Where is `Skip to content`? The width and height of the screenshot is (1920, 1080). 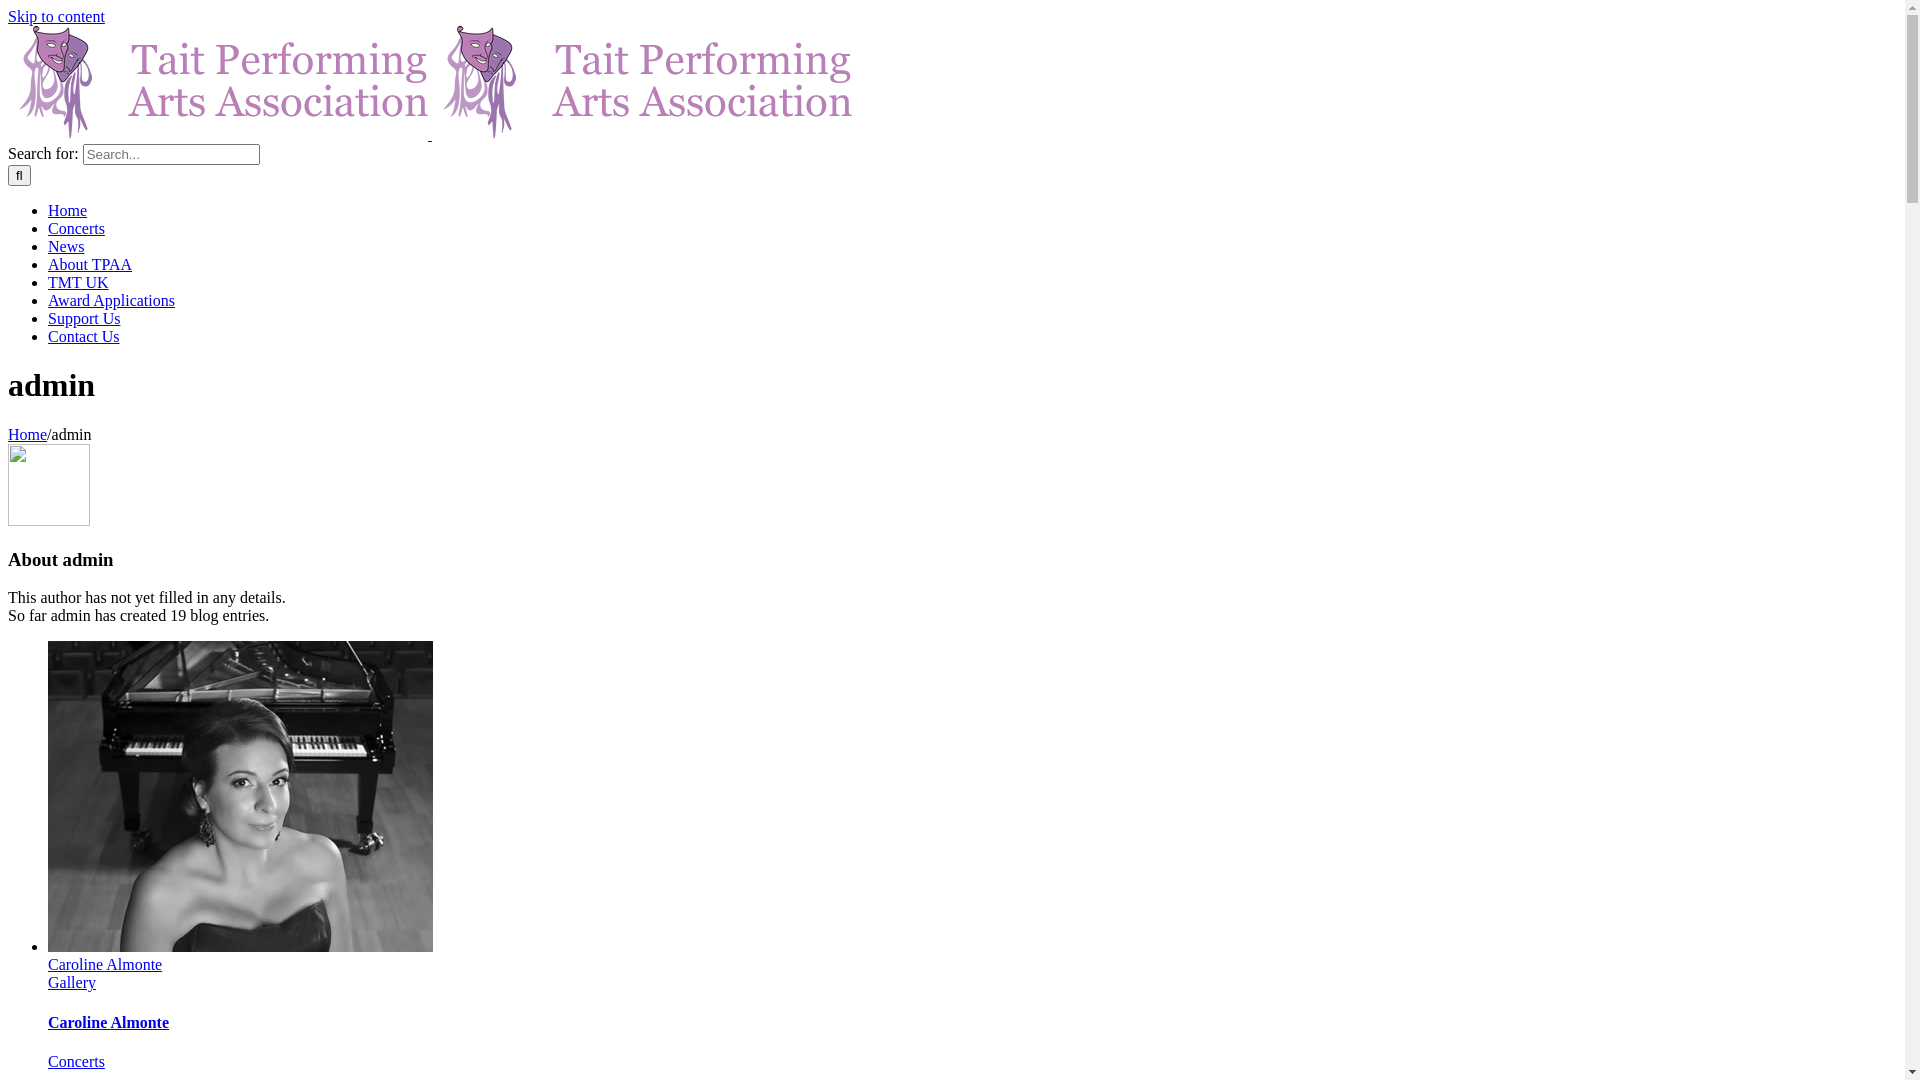 Skip to content is located at coordinates (56, 16).